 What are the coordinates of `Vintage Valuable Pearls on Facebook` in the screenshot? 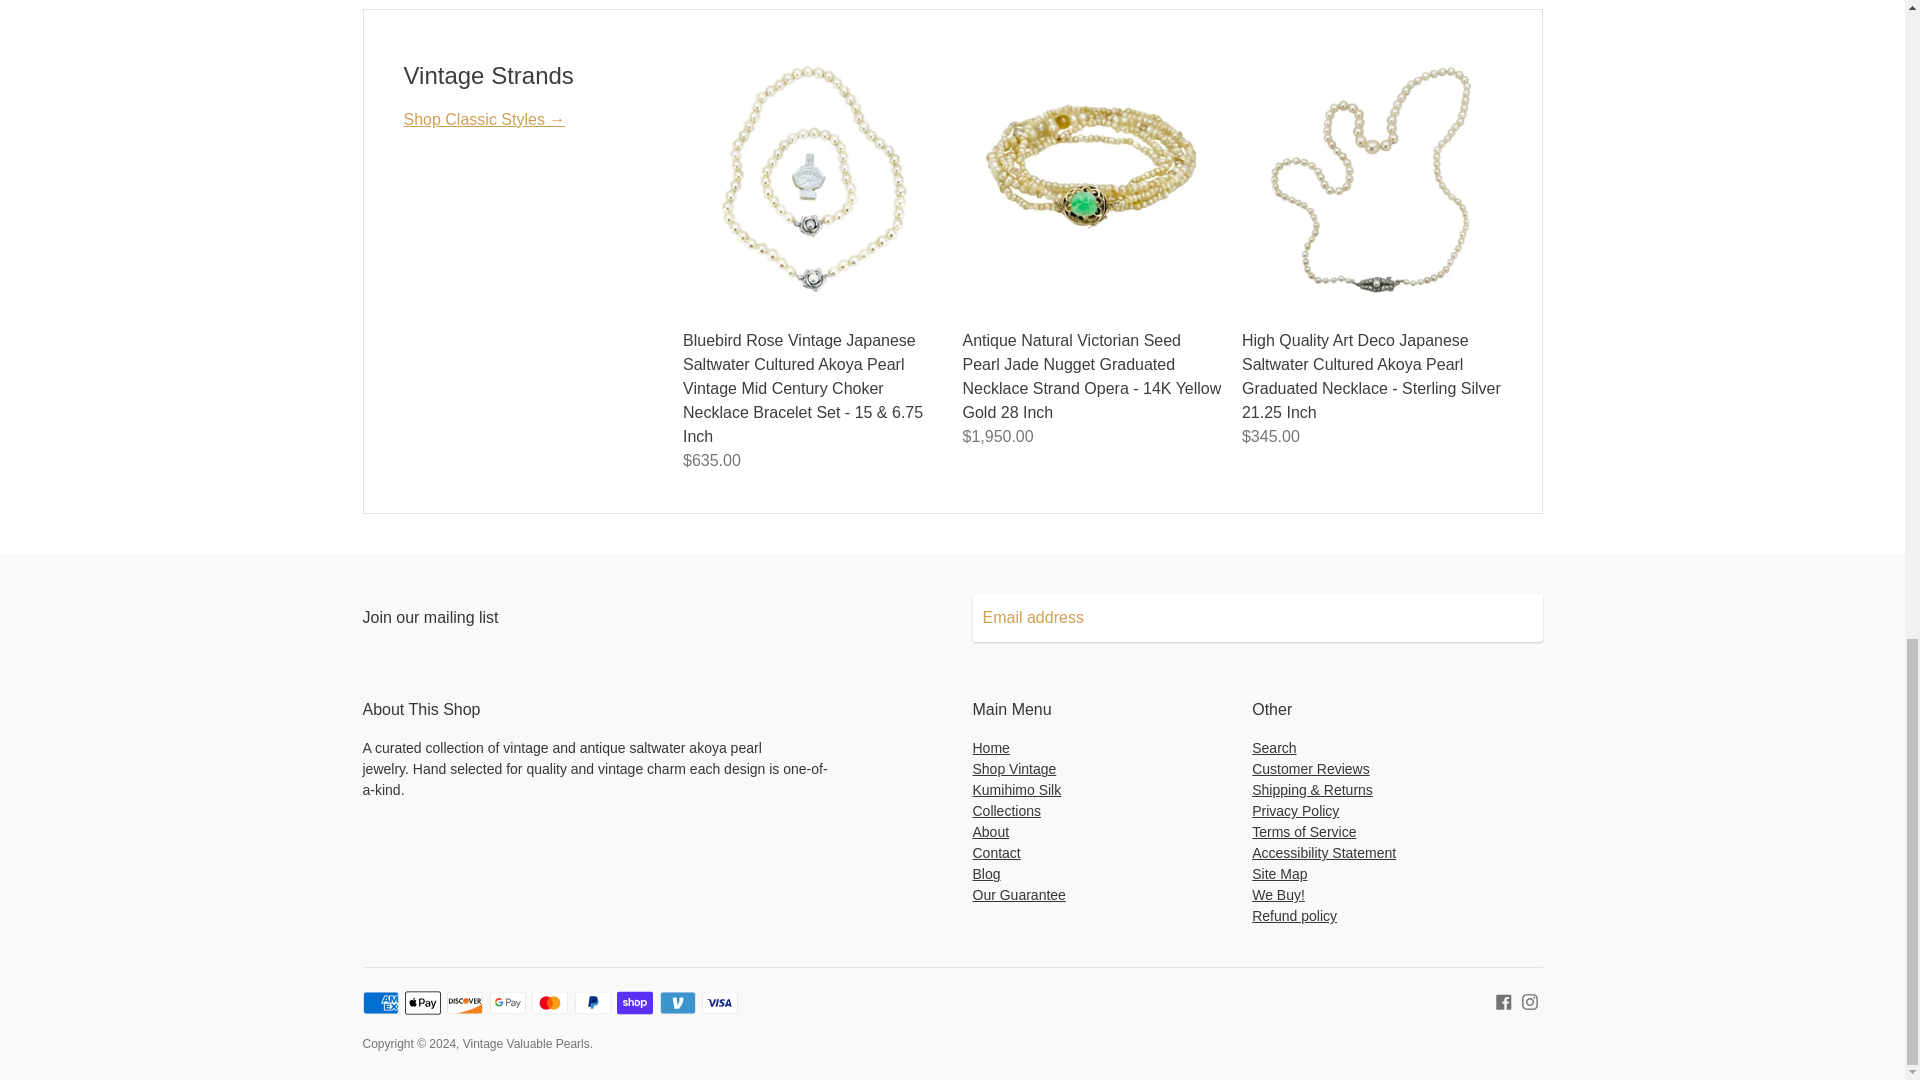 It's located at (1504, 1000).